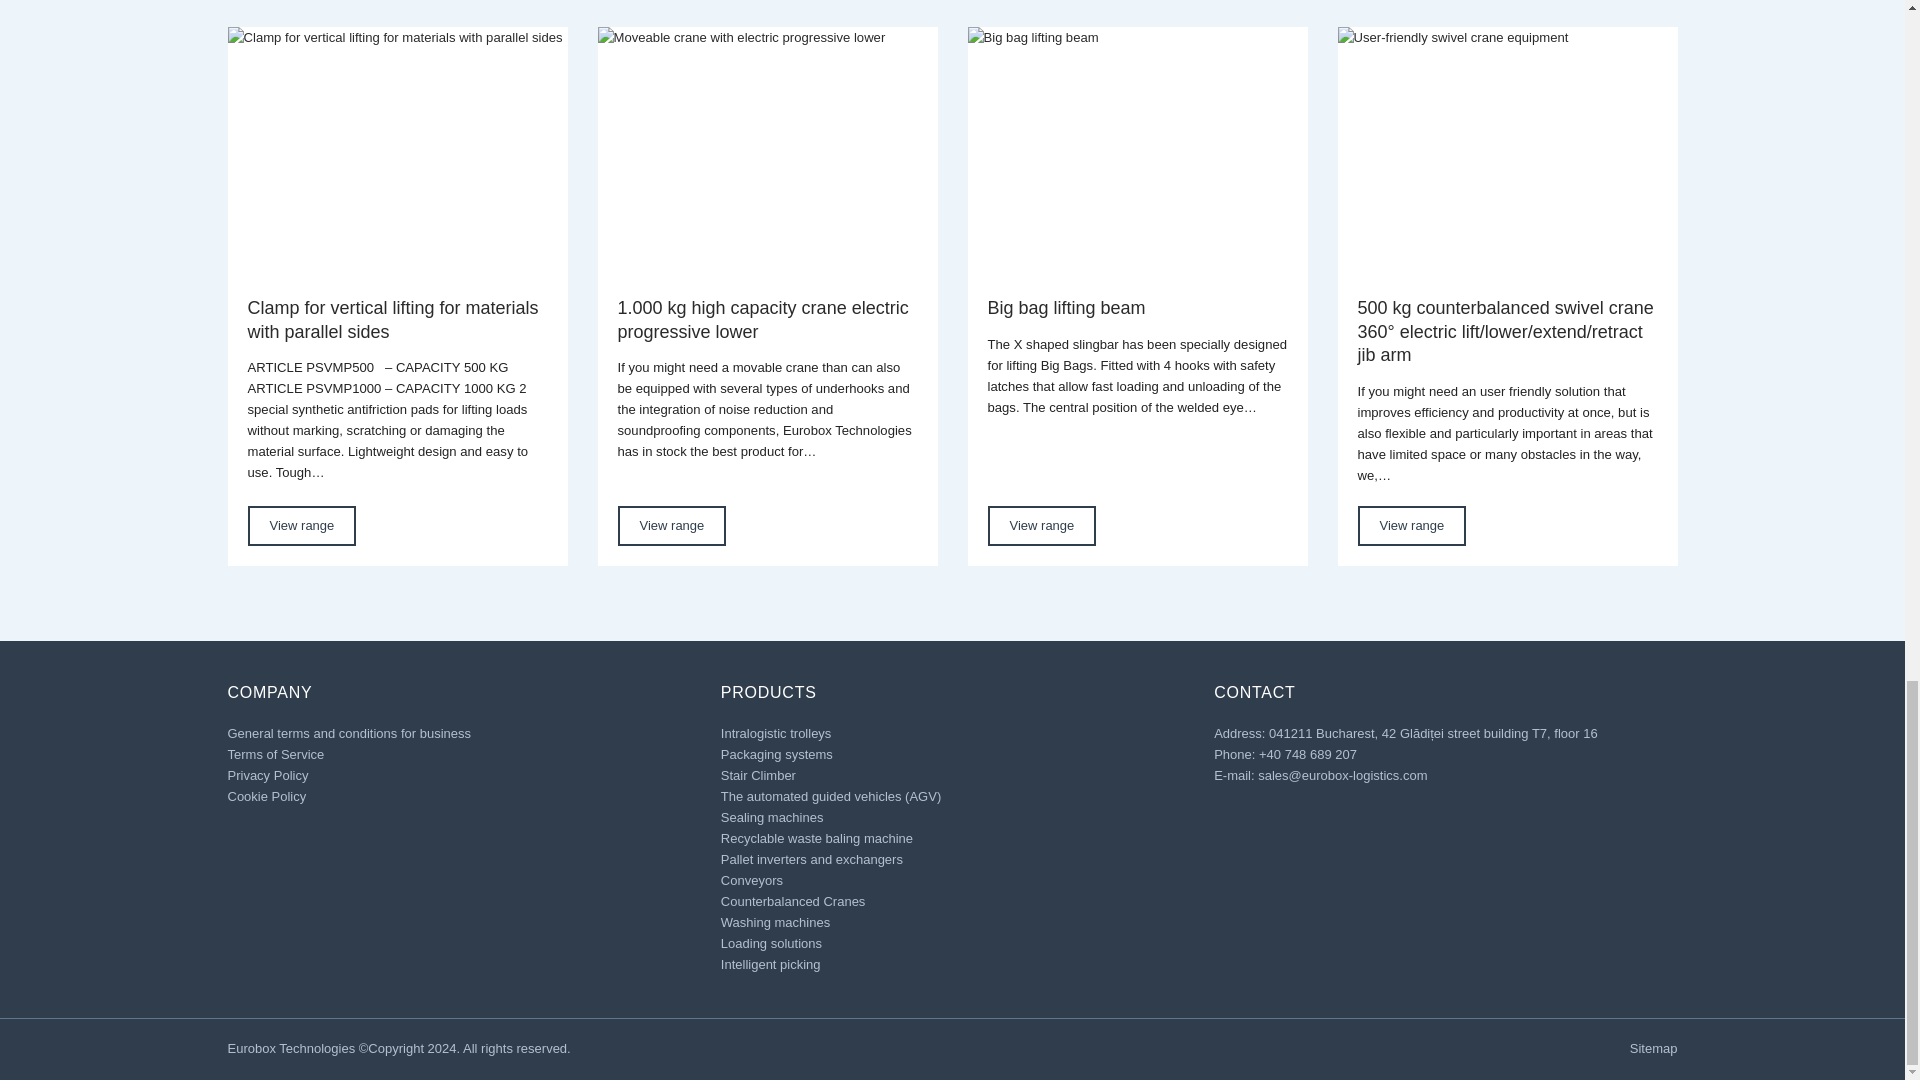 The width and height of the screenshot is (1920, 1080). Describe the element at coordinates (1137, 154) in the screenshot. I see `Big bag lifting beam` at that location.